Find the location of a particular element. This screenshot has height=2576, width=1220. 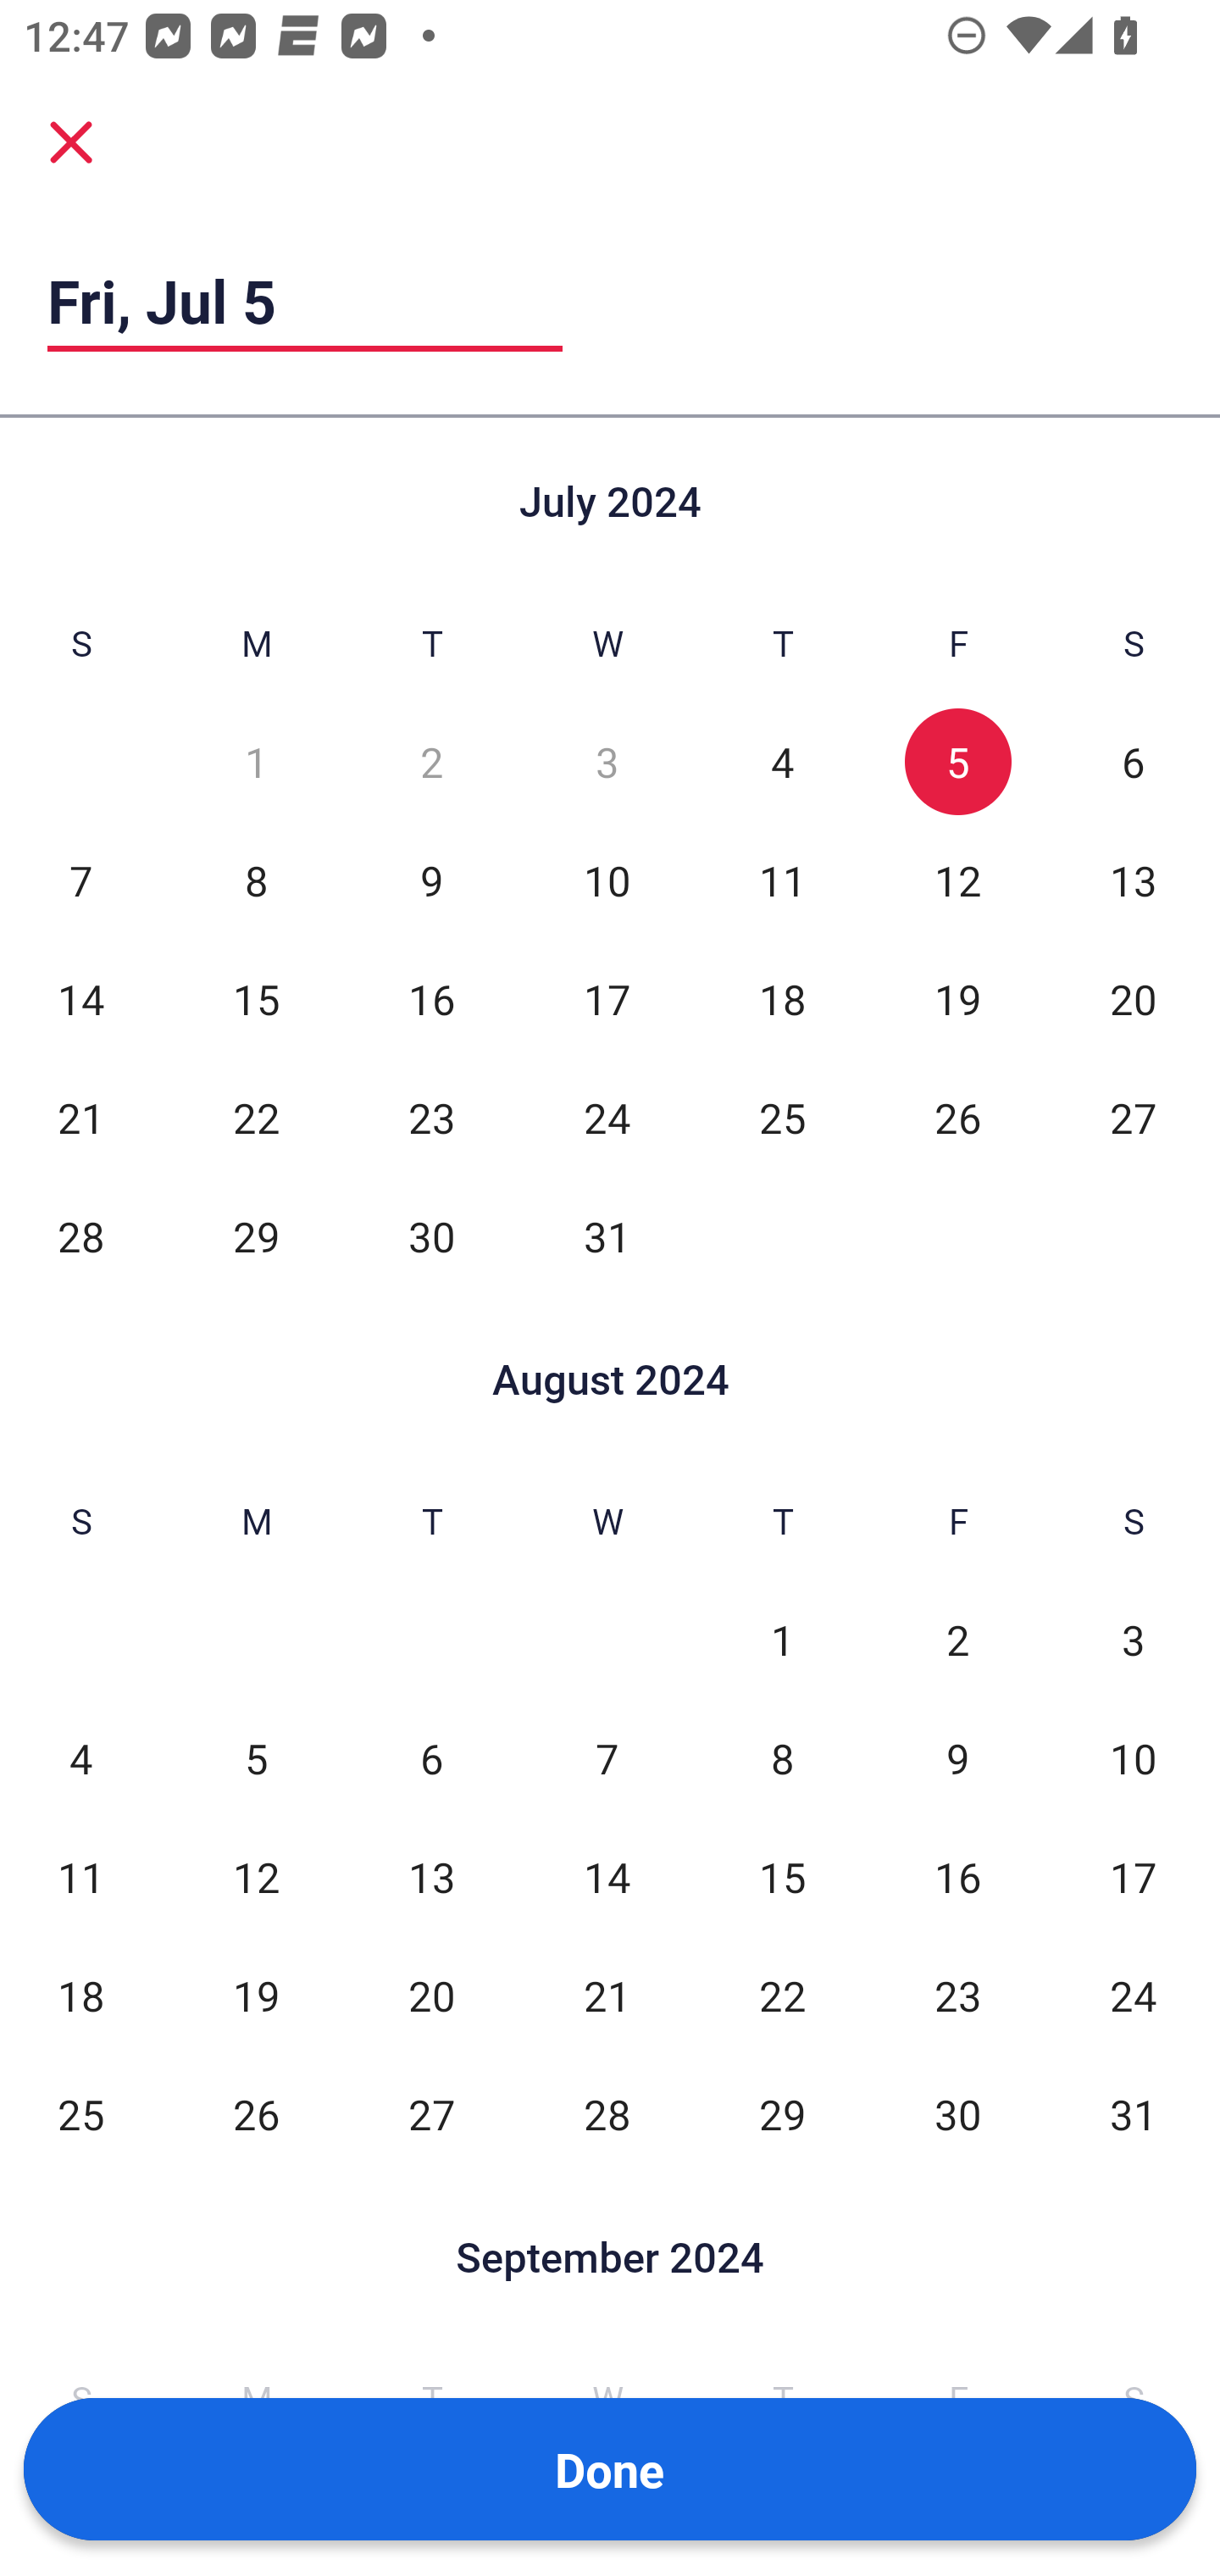

1 Thu, Aug 1, Not Selected is located at coordinates (782, 1639).